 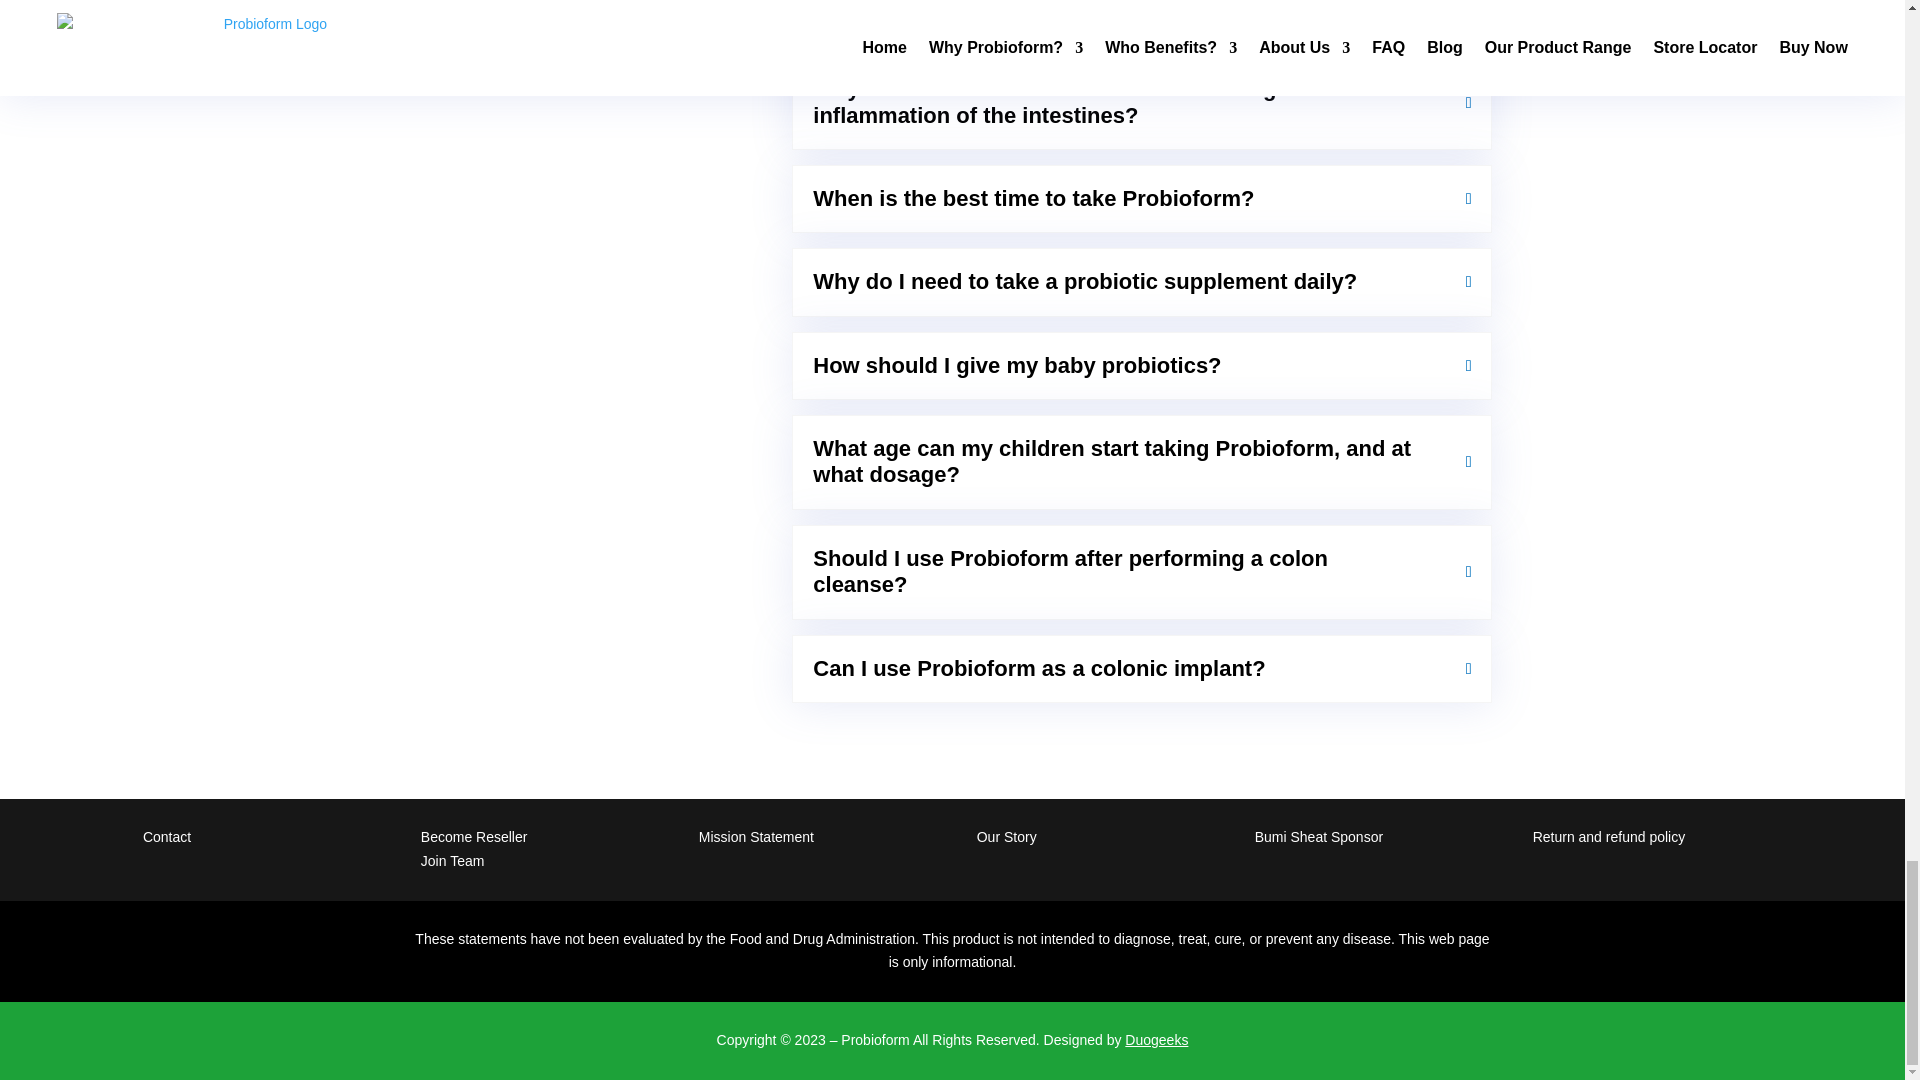 What do you see at coordinates (452, 861) in the screenshot?
I see `Join Team` at bounding box center [452, 861].